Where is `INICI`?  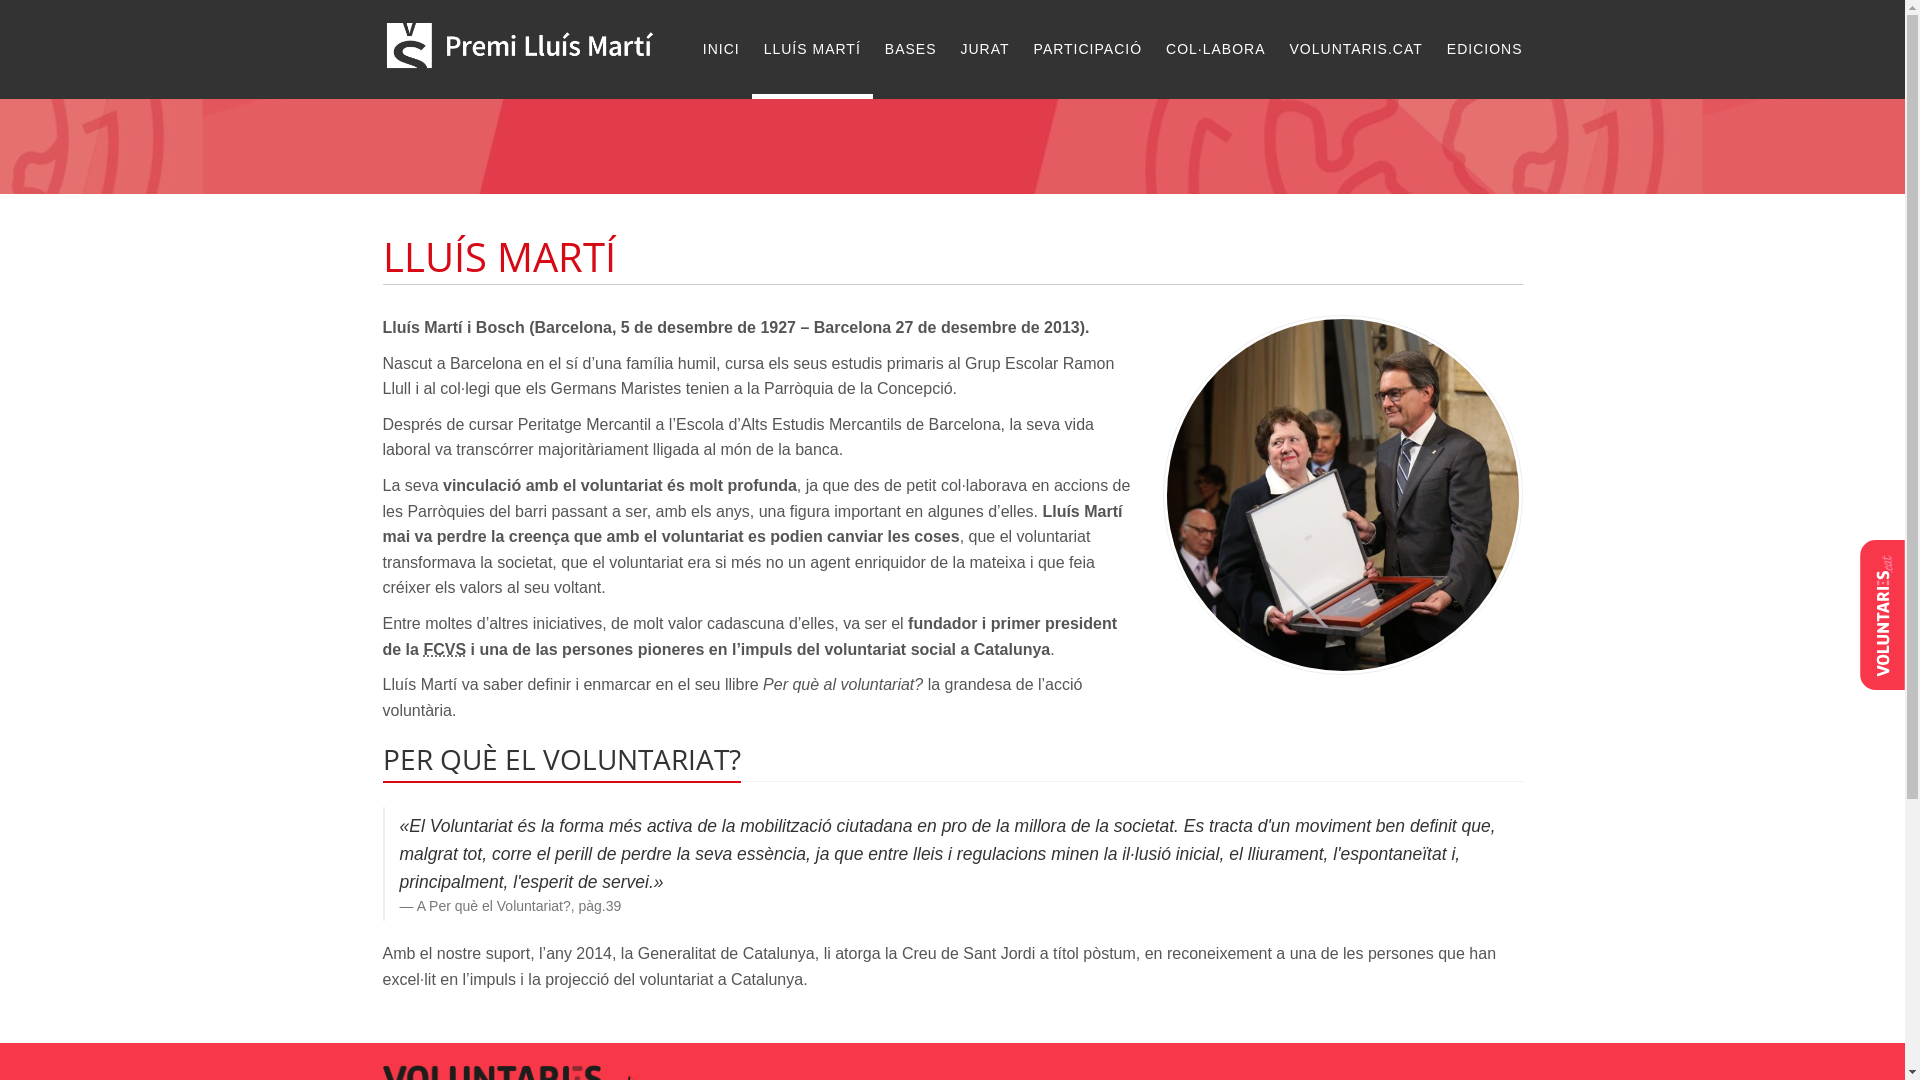
INICI is located at coordinates (722, 47).